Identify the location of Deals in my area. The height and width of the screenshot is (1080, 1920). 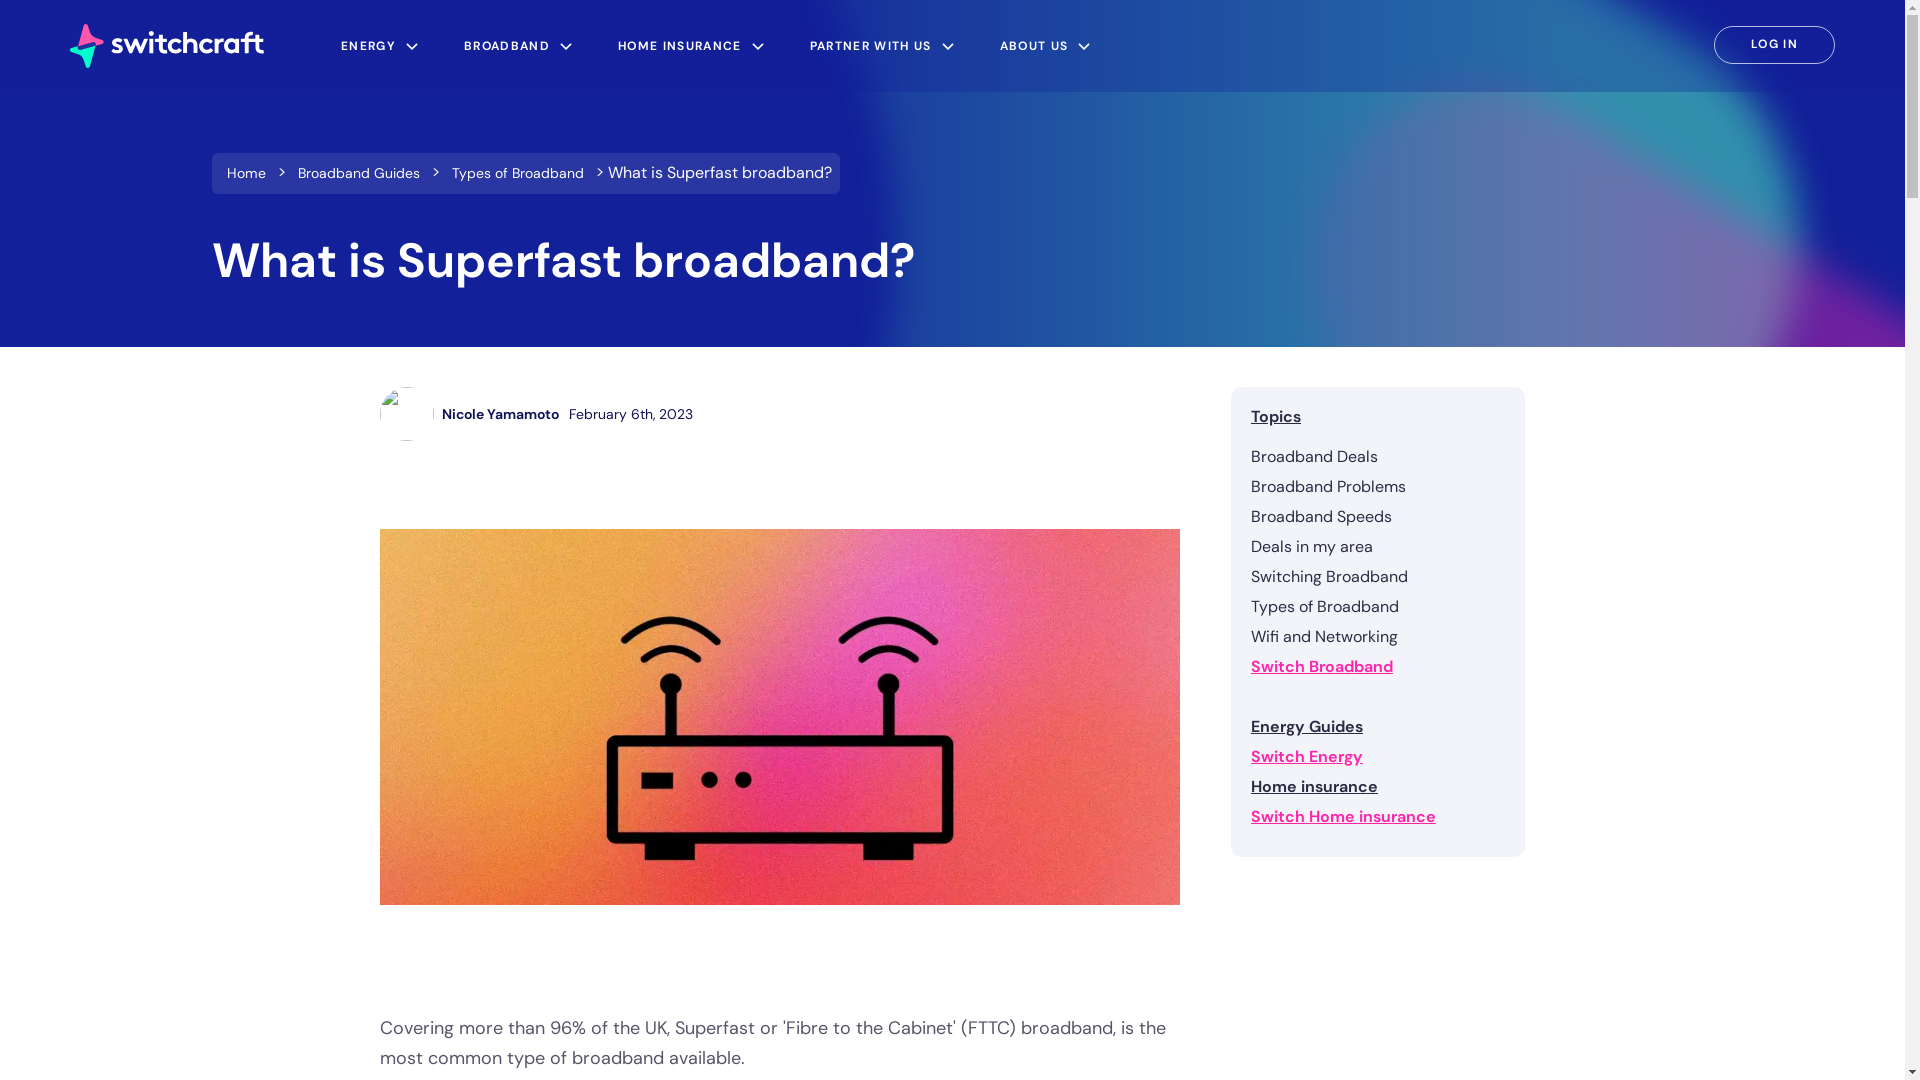
(1378, 546).